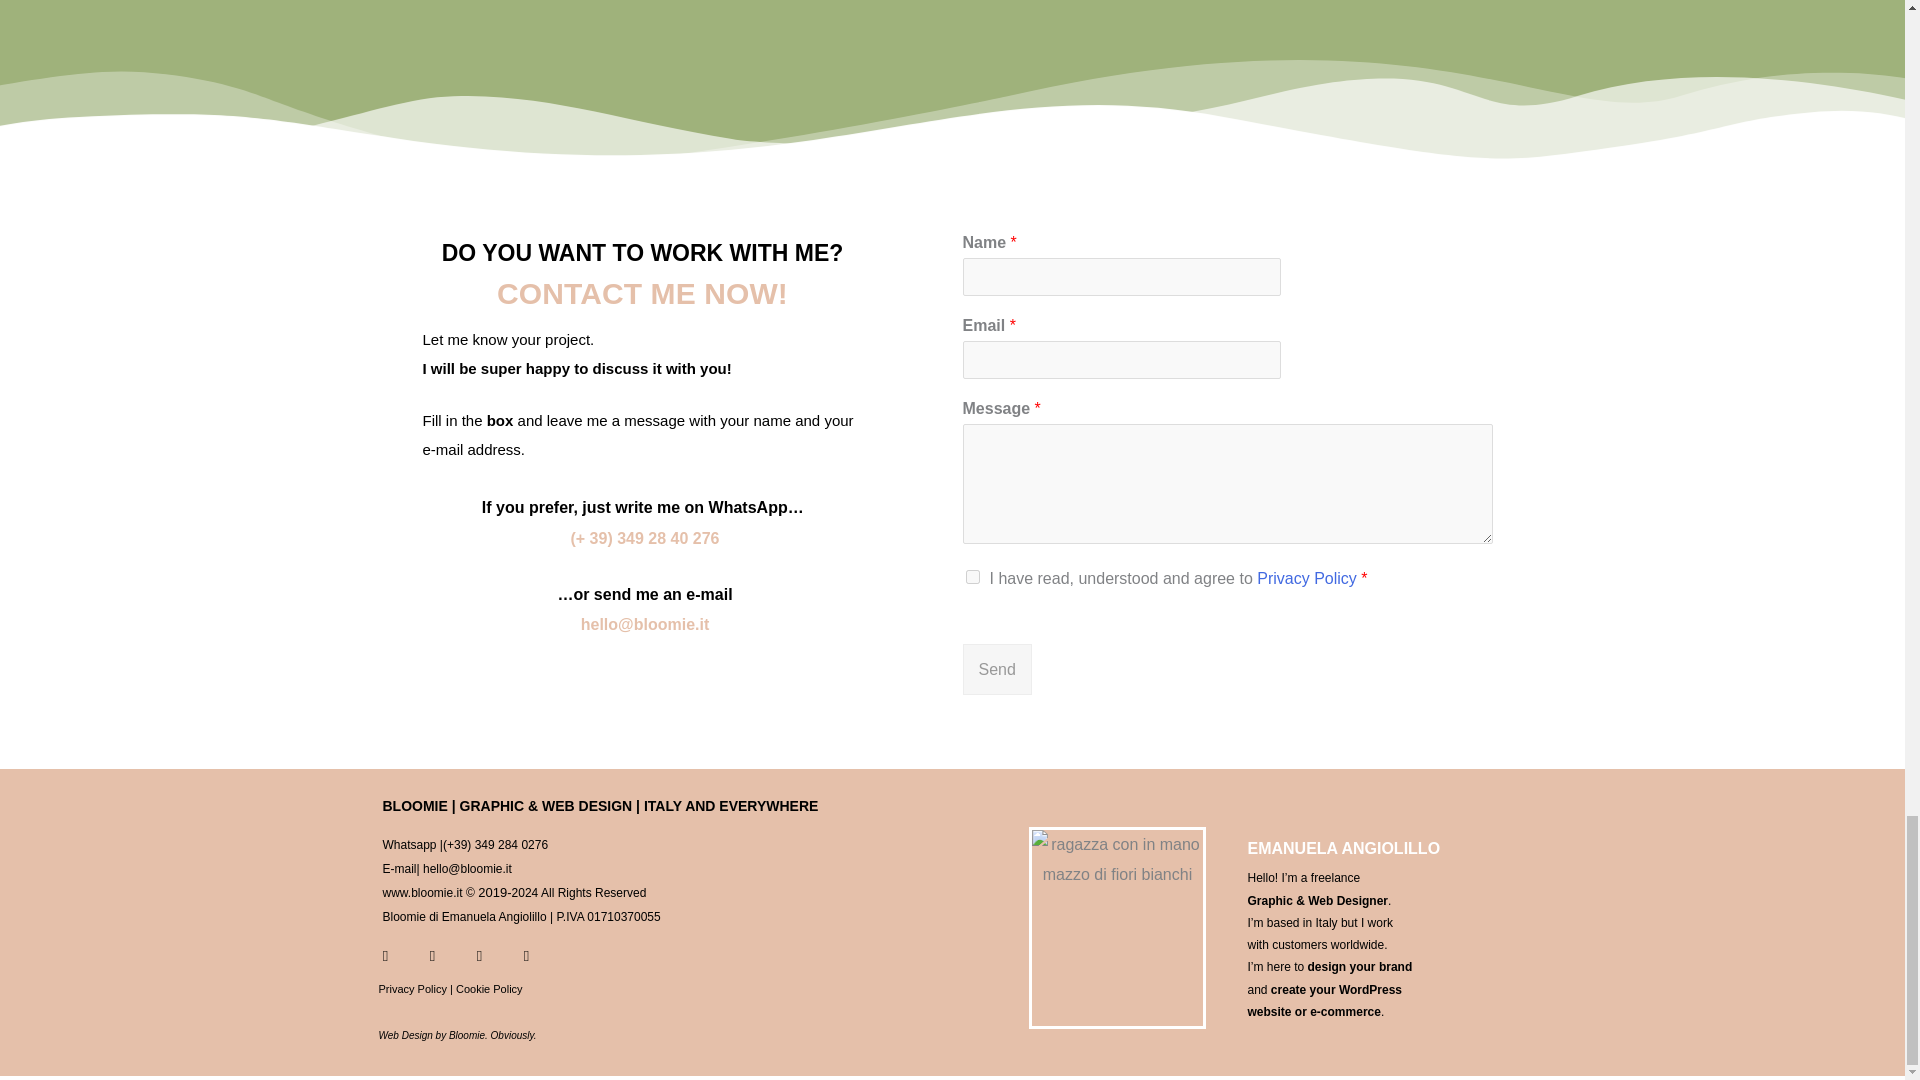 The height and width of the screenshot is (1080, 1920). I want to click on www.bloomie.it, so click(422, 892).